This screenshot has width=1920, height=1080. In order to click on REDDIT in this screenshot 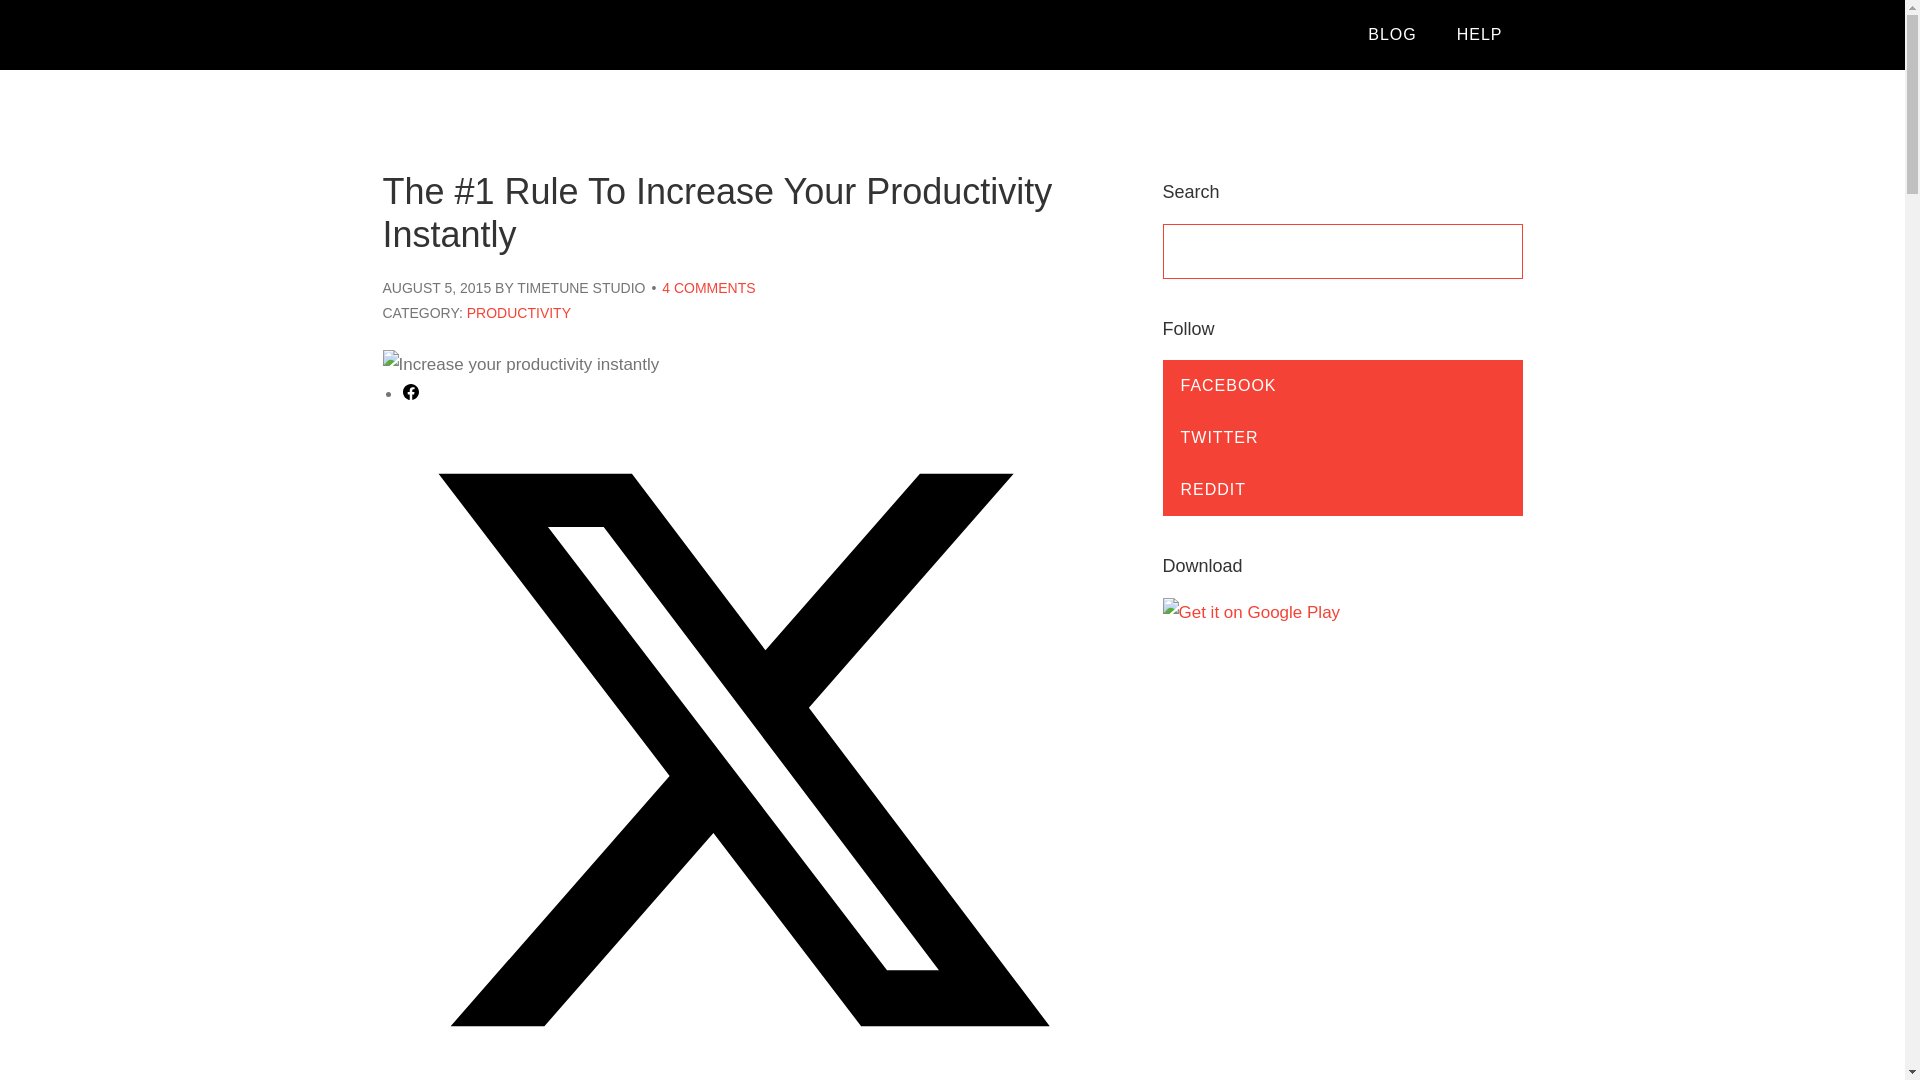, I will do `click(1342, 490)`.